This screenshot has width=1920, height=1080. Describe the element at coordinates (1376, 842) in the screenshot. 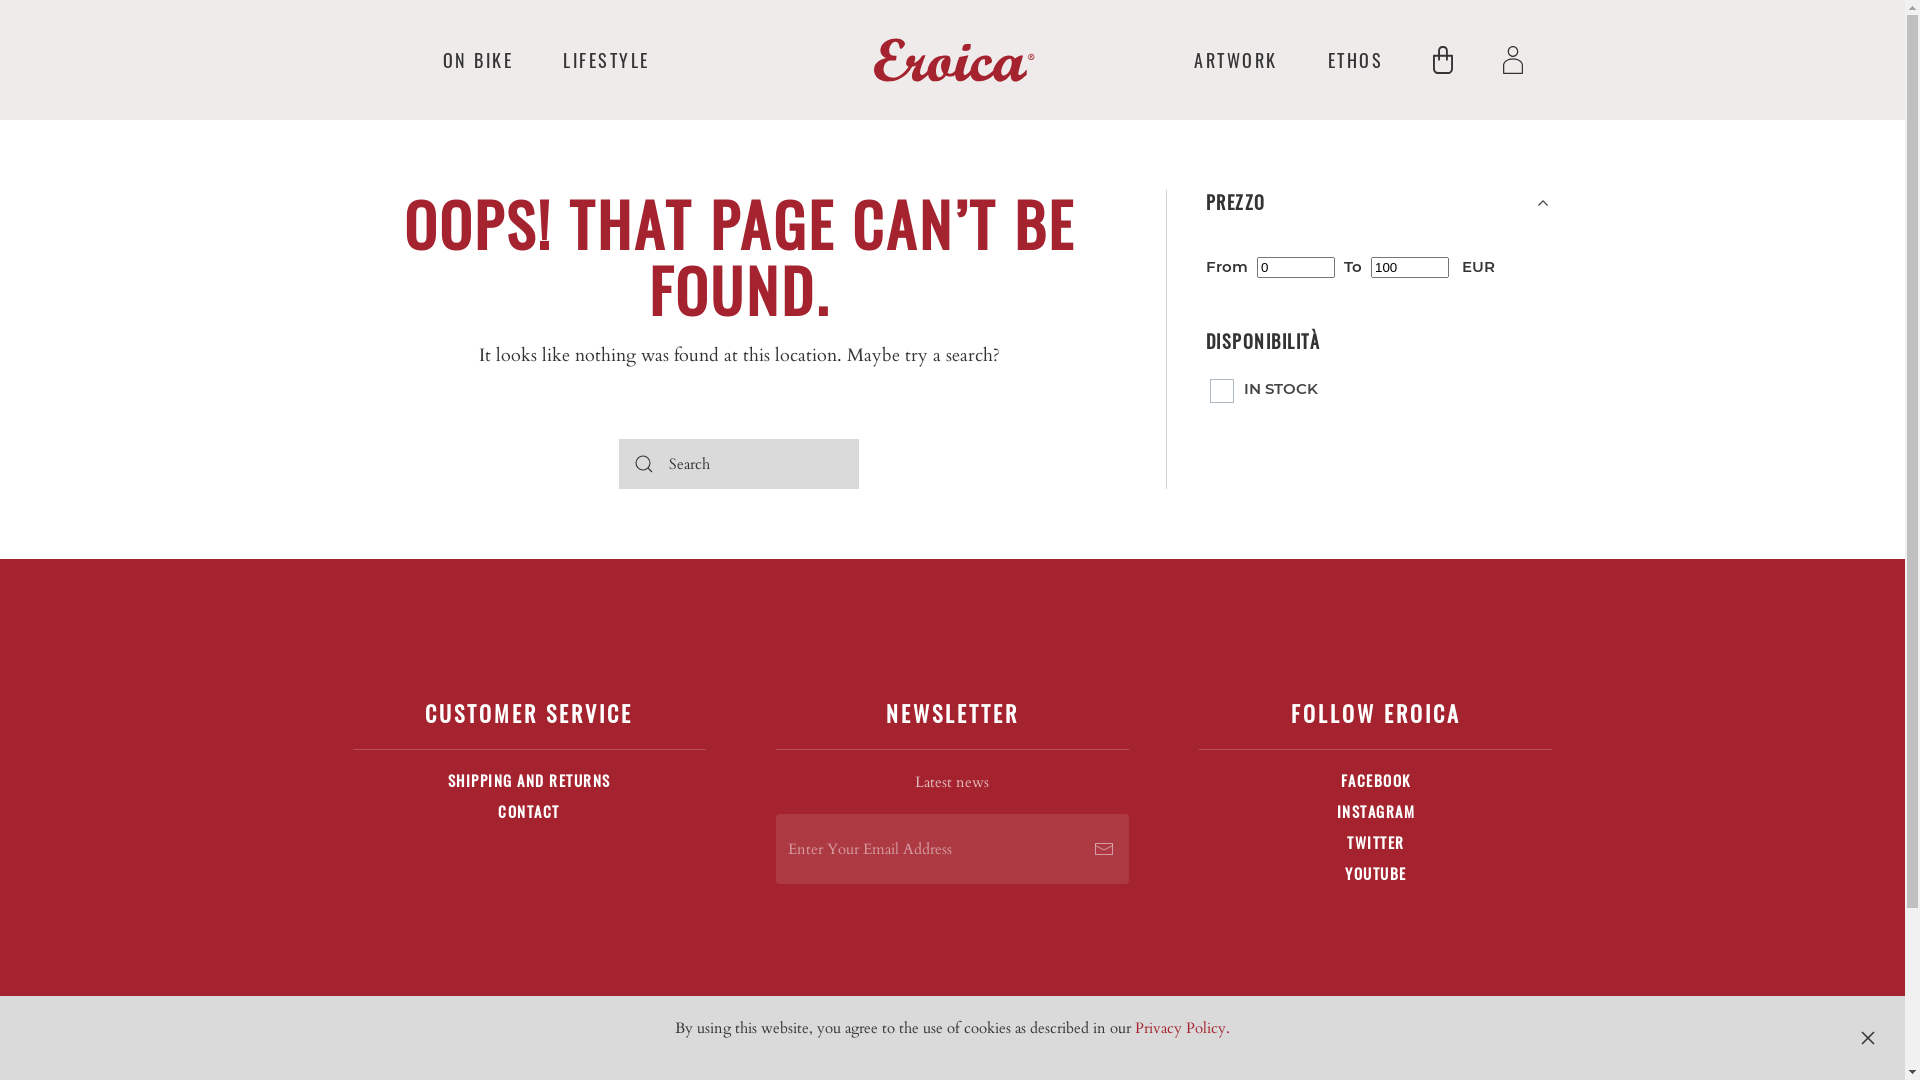

I see `TWITTER` at that location.